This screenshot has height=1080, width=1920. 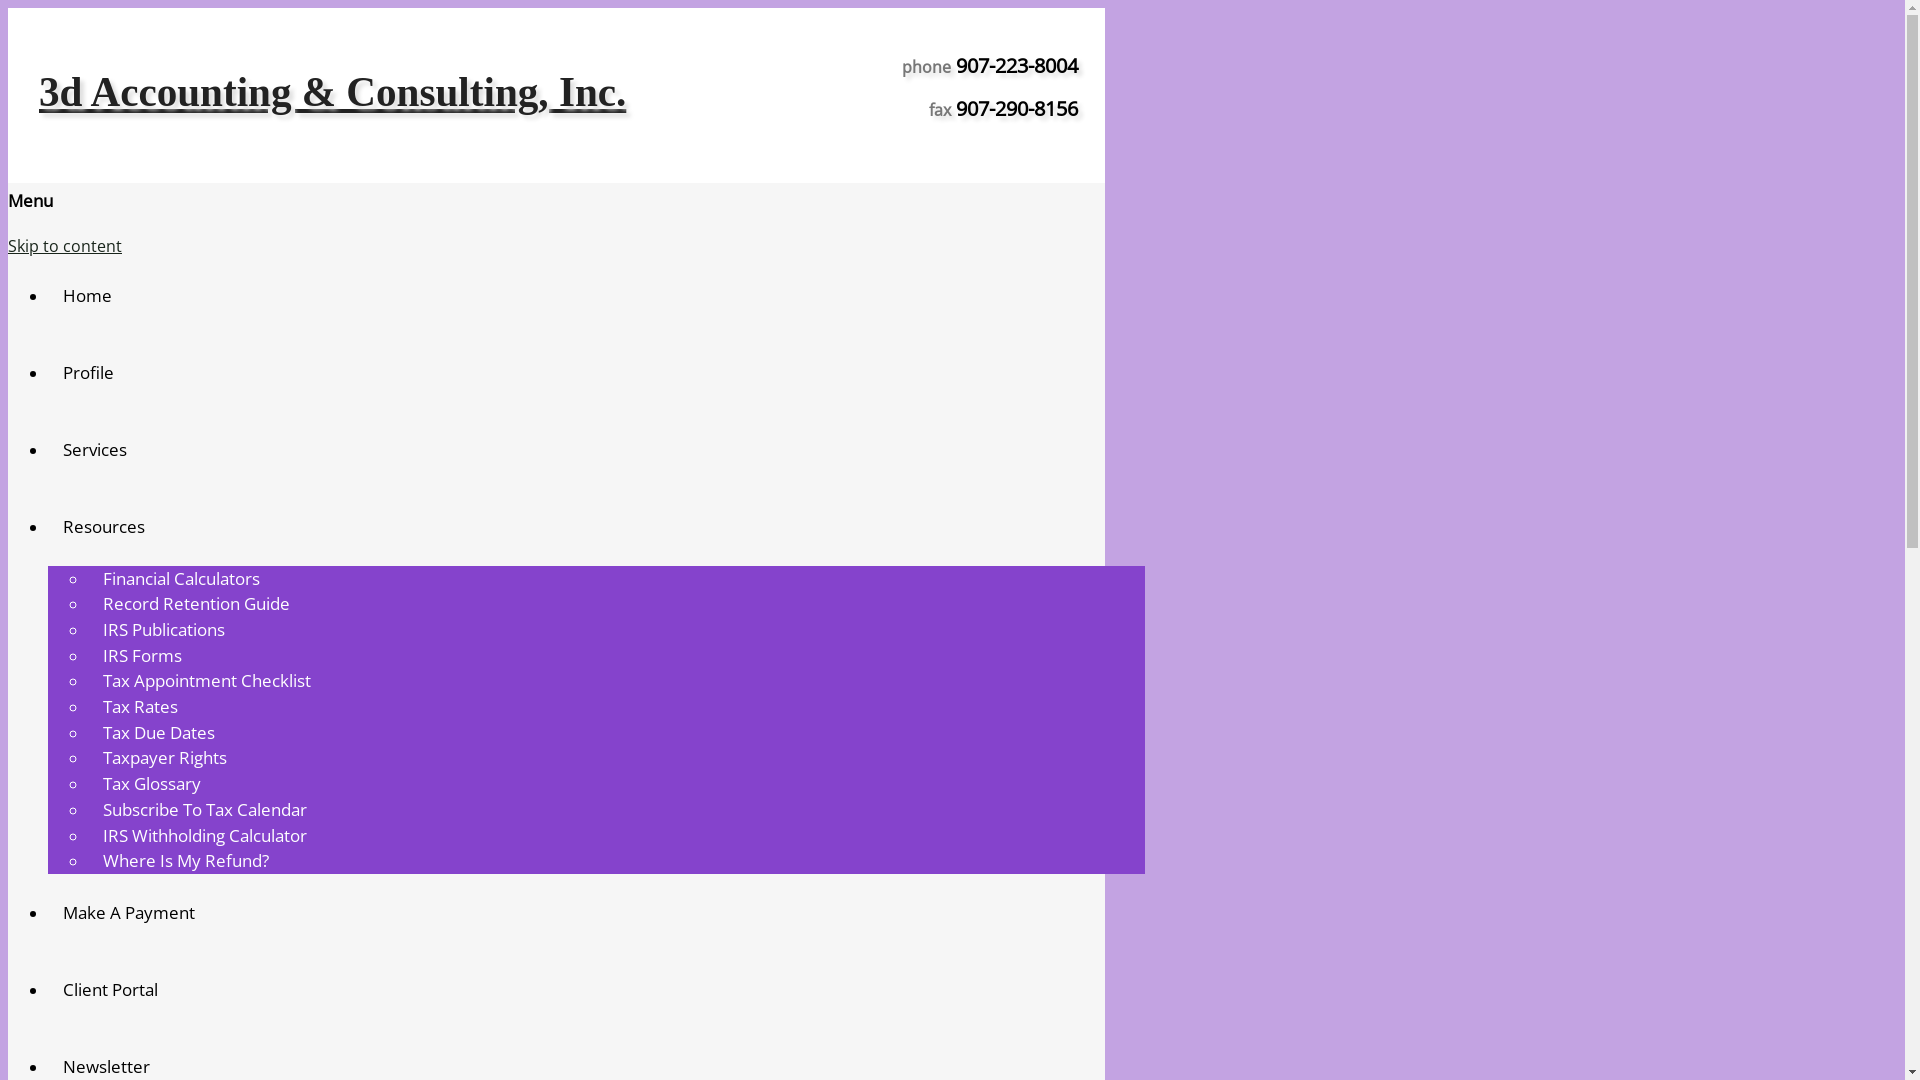 I want to click on 3d Accounting & Consulting, Inc., so click(x=332, y=92).